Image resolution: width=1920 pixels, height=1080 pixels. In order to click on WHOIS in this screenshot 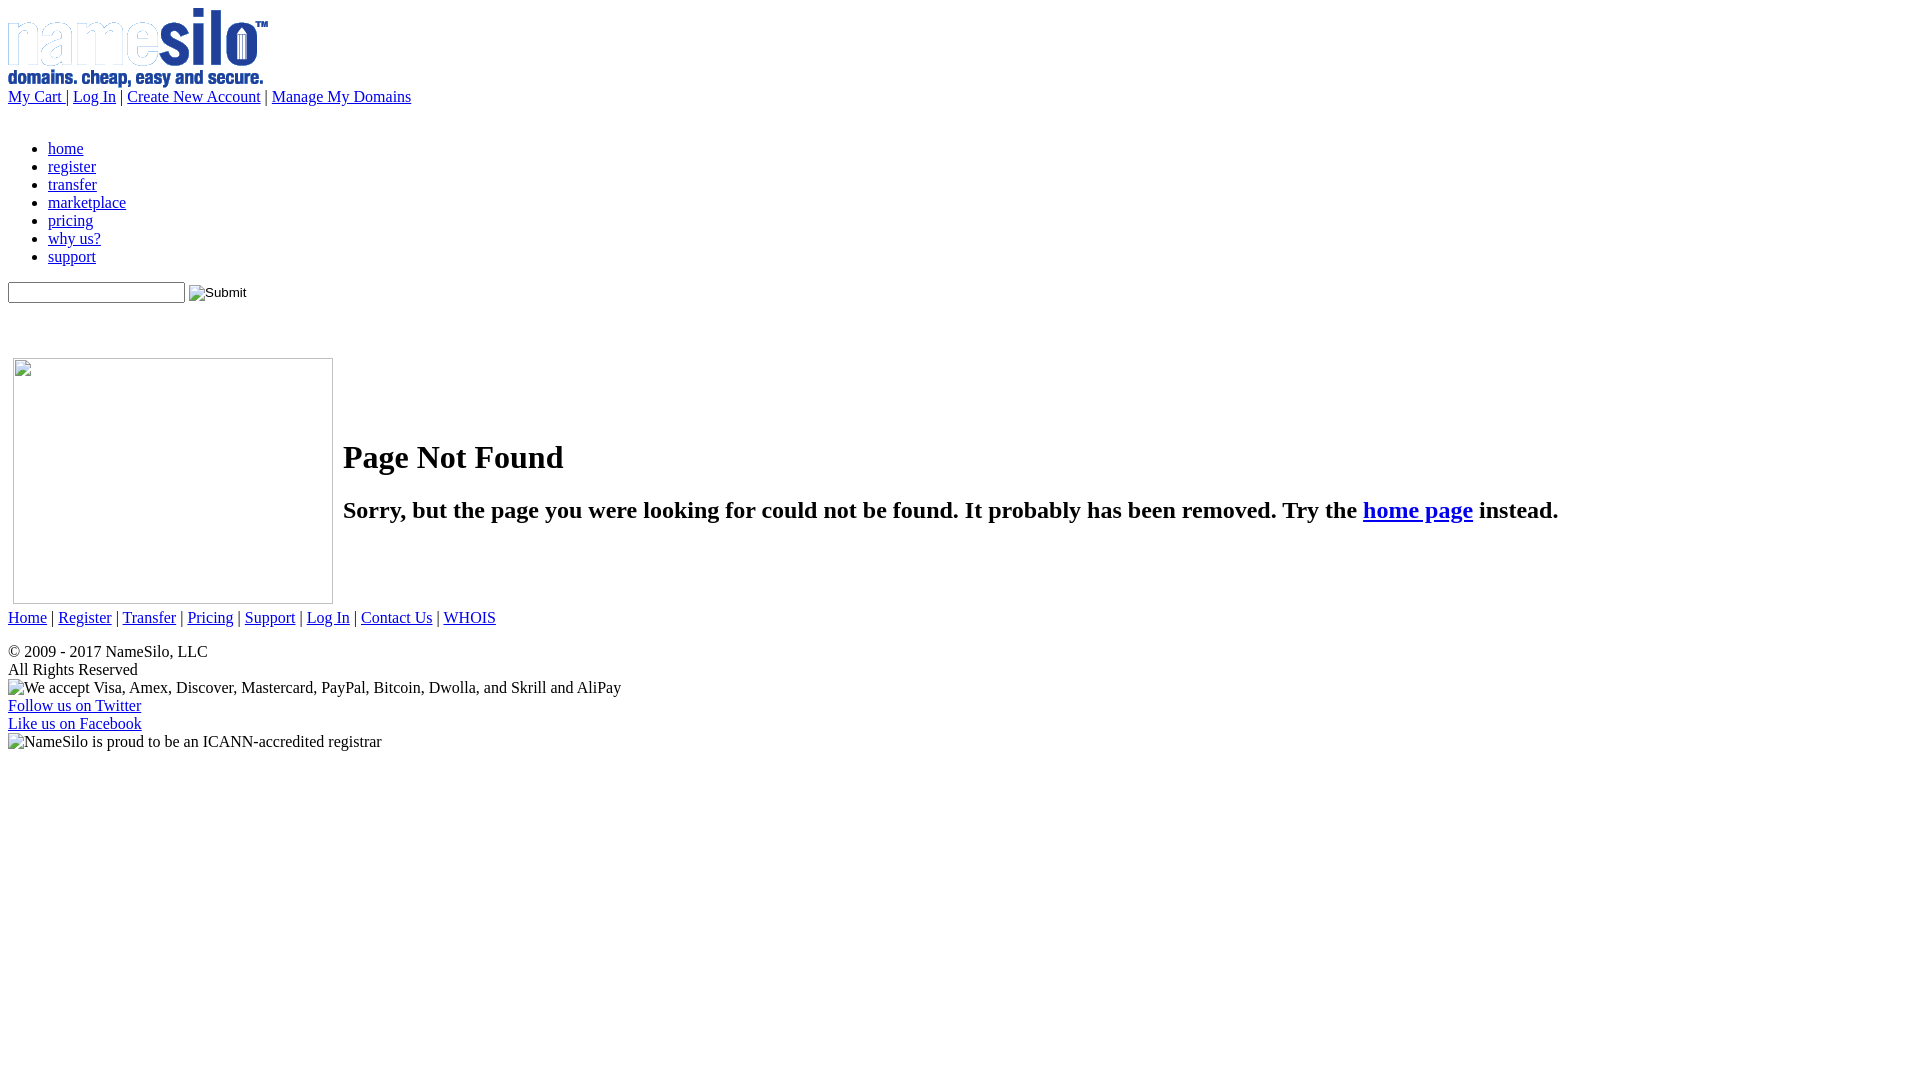, I will do `click(469, 618)`.